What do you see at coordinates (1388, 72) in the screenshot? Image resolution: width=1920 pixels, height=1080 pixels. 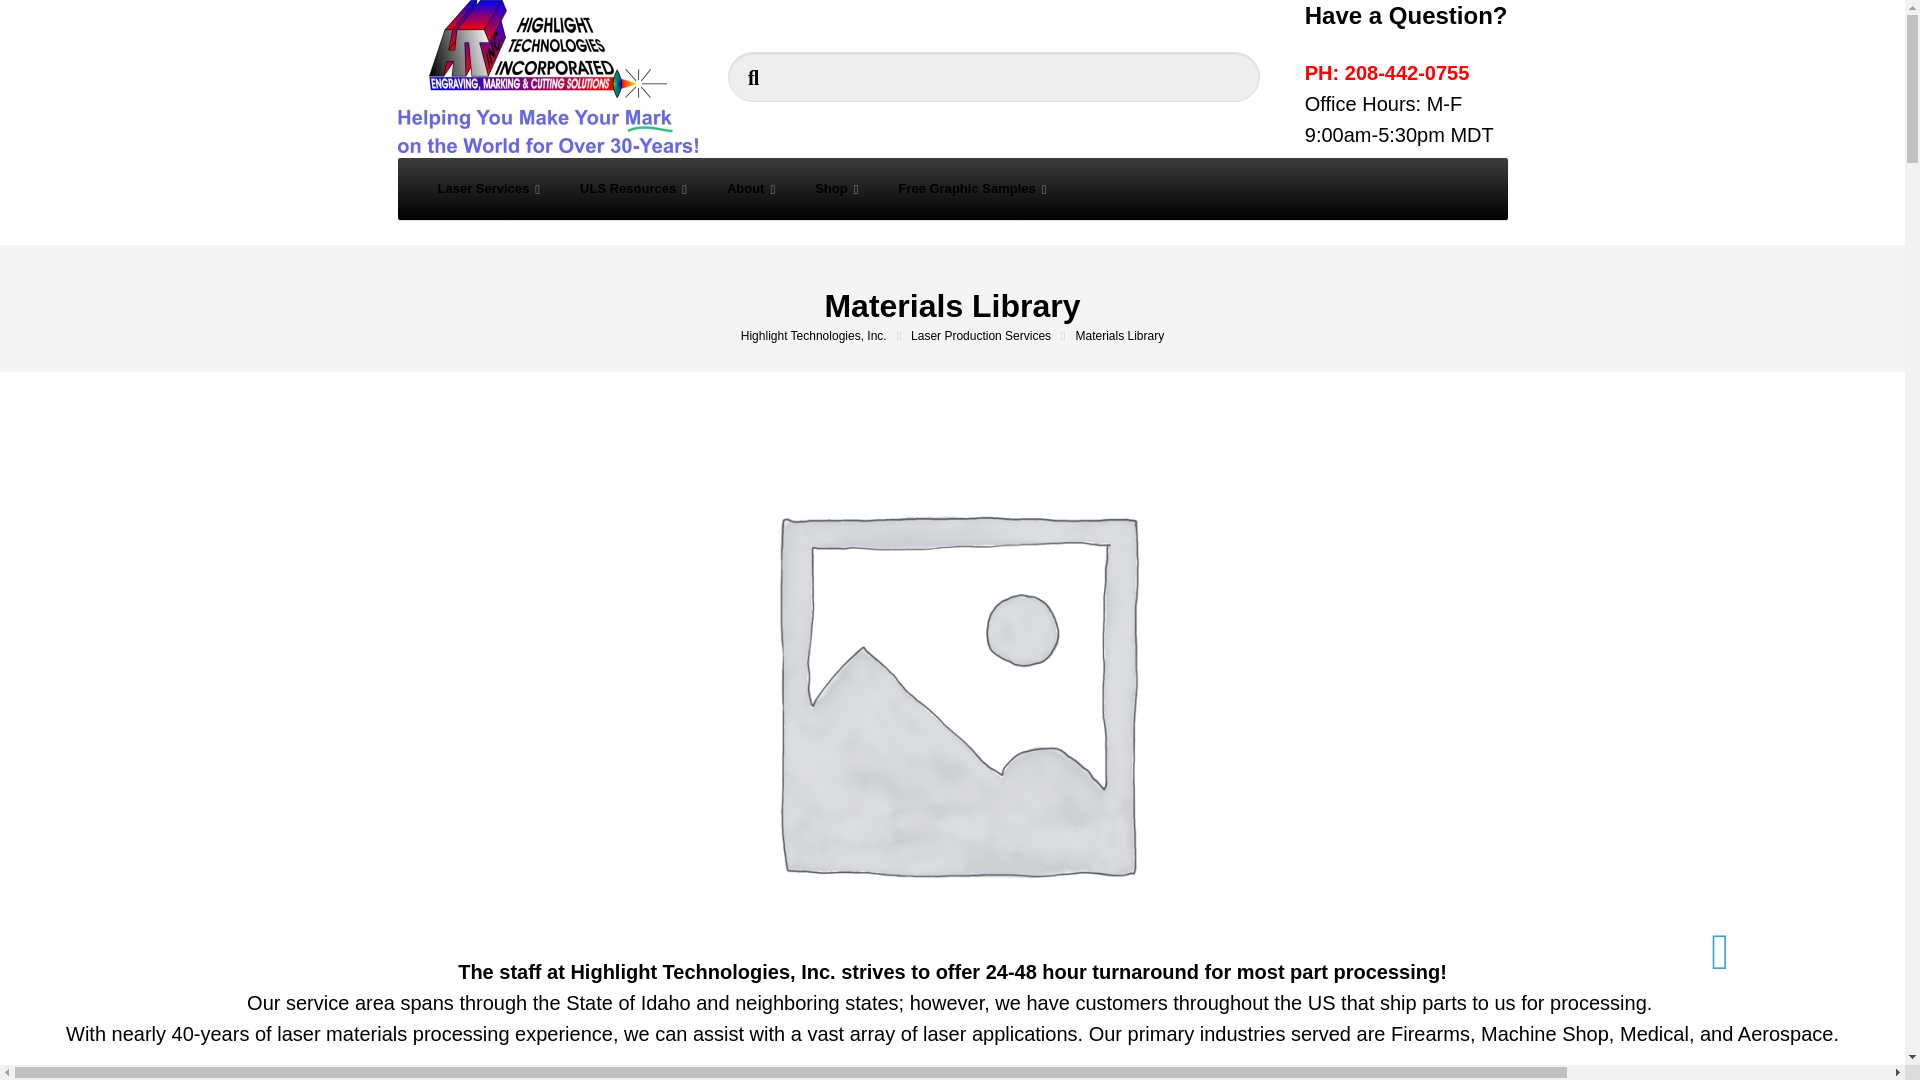 I see `PH: 208-442-0755` at bounding box center [1388, 72].